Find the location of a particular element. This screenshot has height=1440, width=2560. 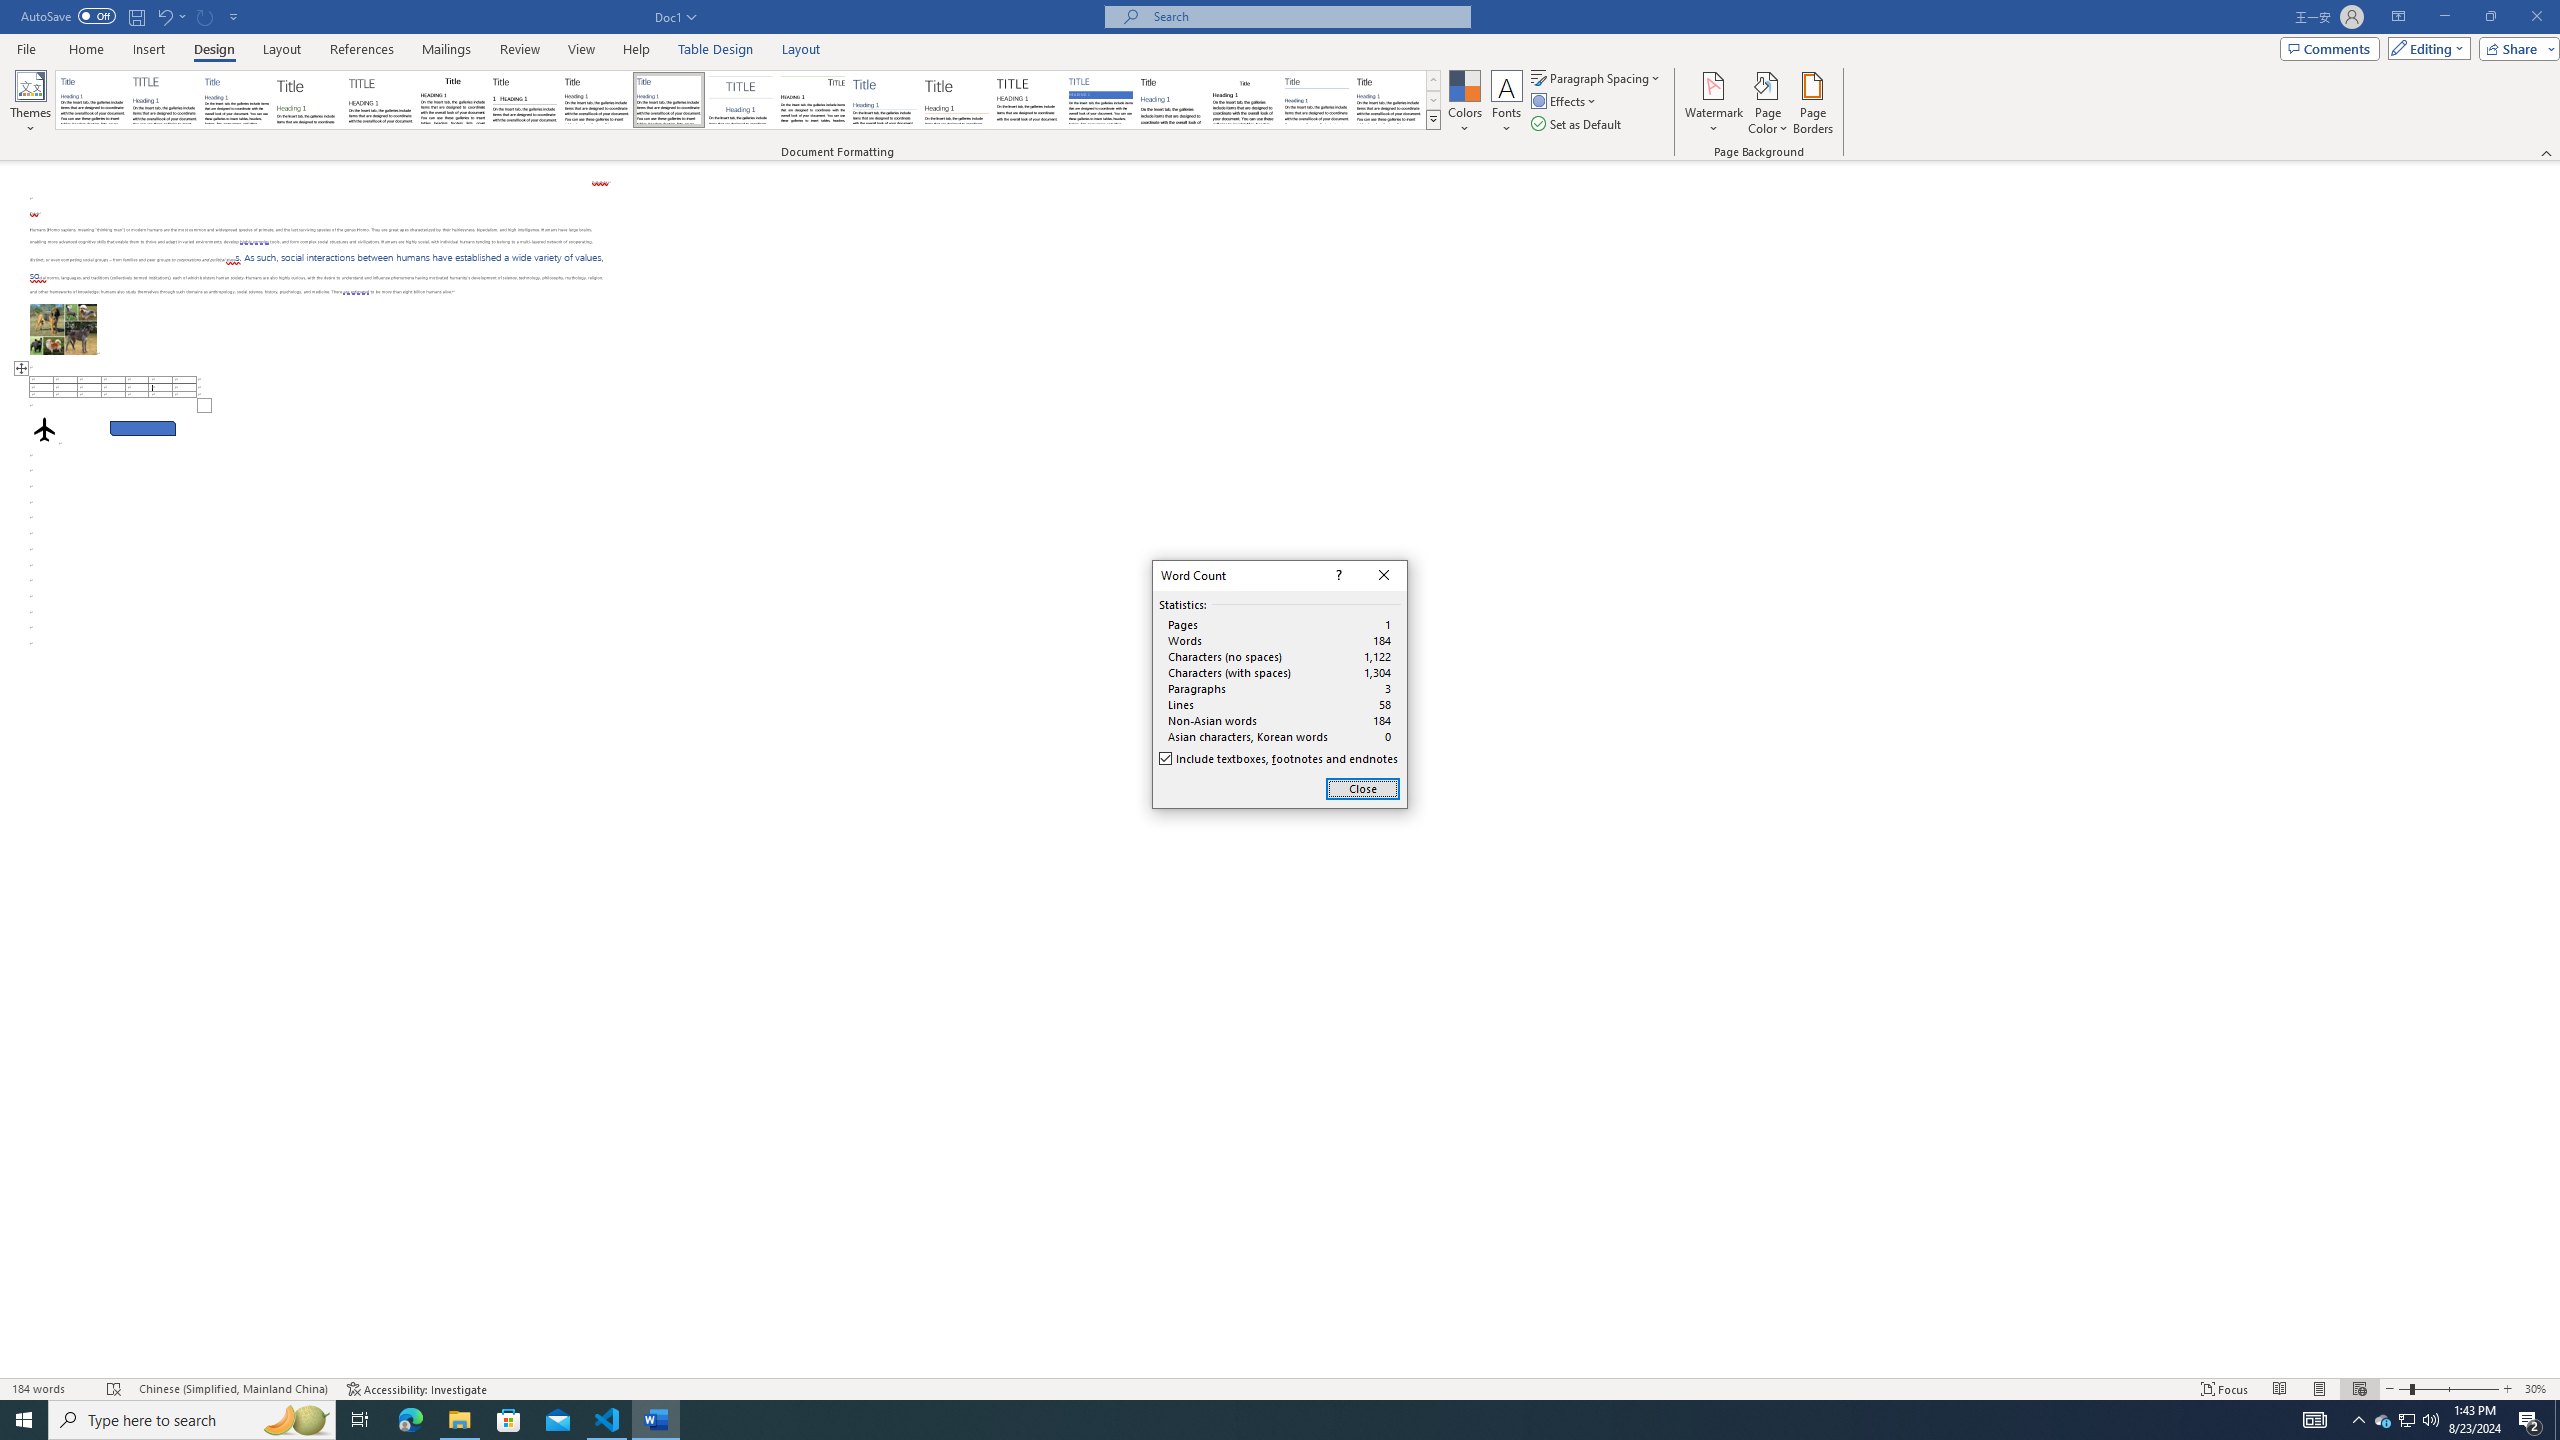

Collapse the Ribbon is located at coordinates (2547, 152).